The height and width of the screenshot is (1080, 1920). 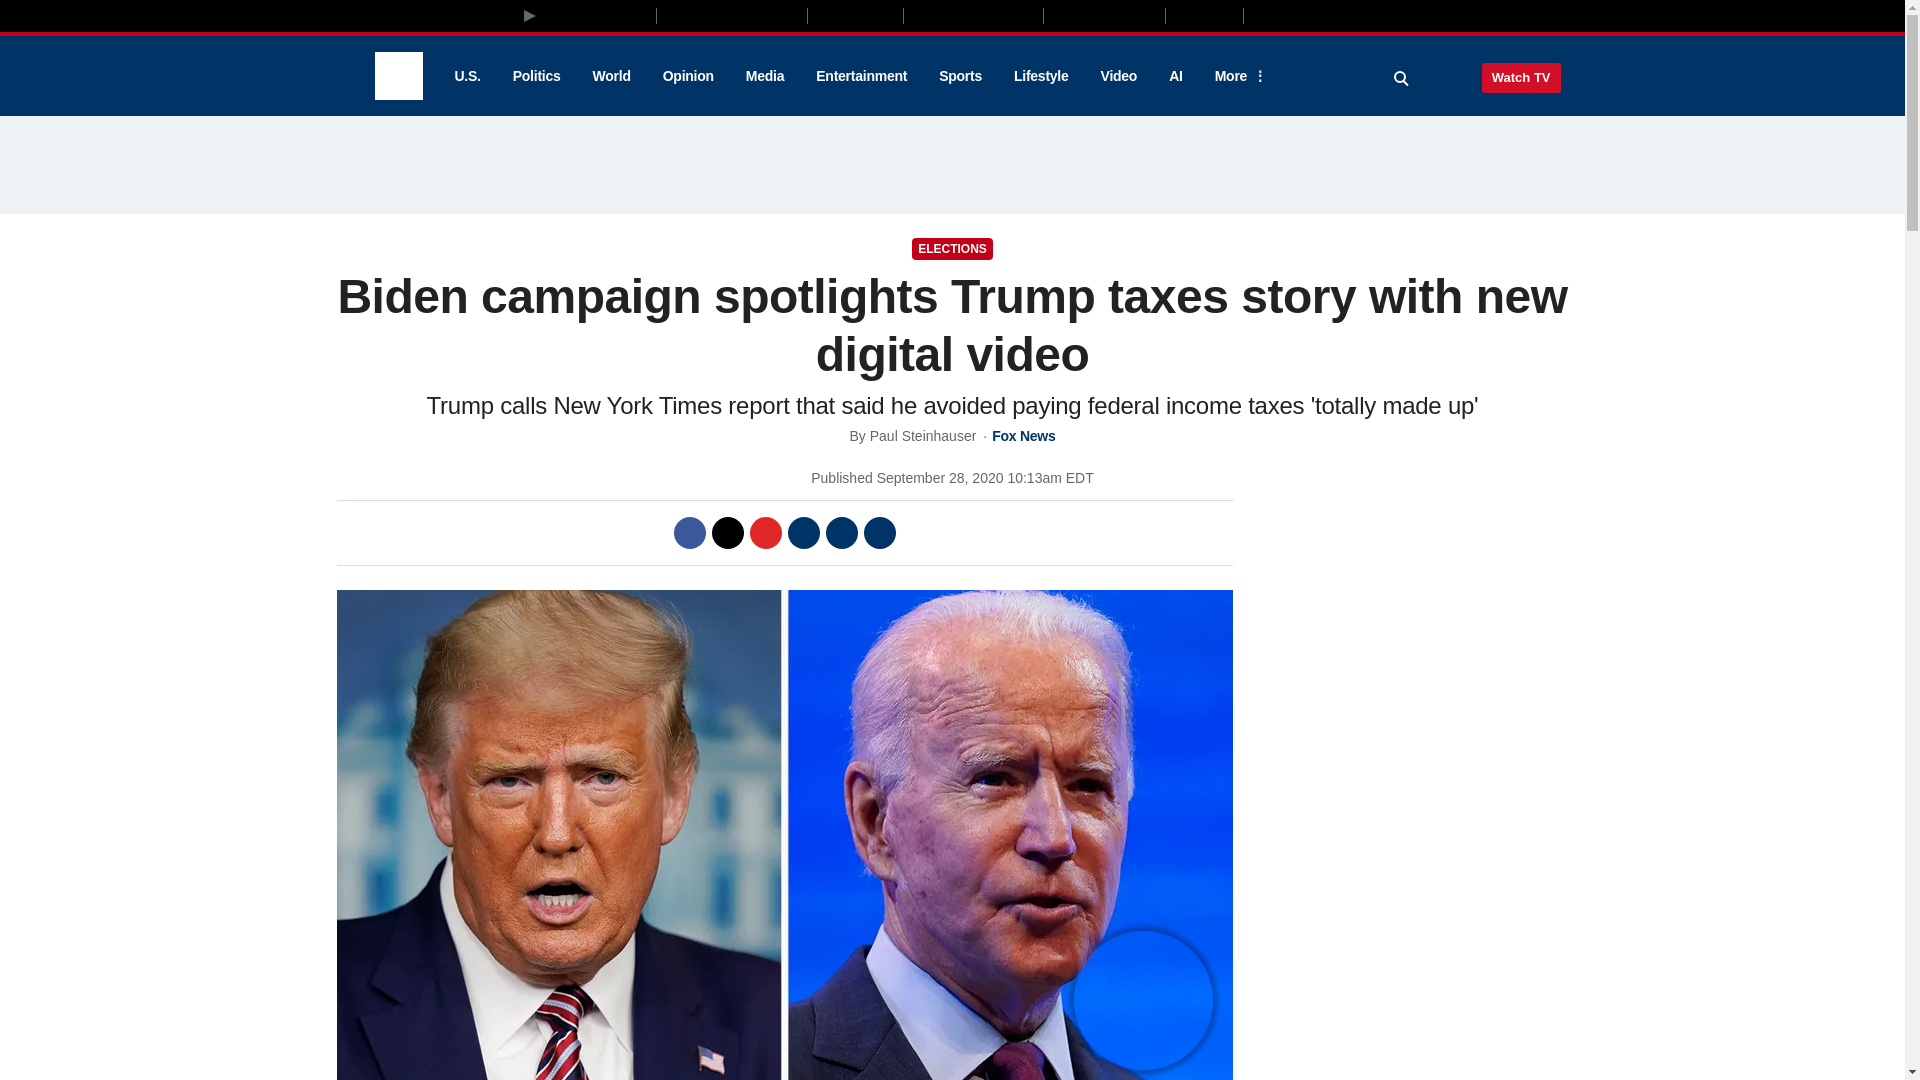 What do you see at coordinates (466, 76) in the screenshot?
I see `U.S.` at bounding box center [466, 76].